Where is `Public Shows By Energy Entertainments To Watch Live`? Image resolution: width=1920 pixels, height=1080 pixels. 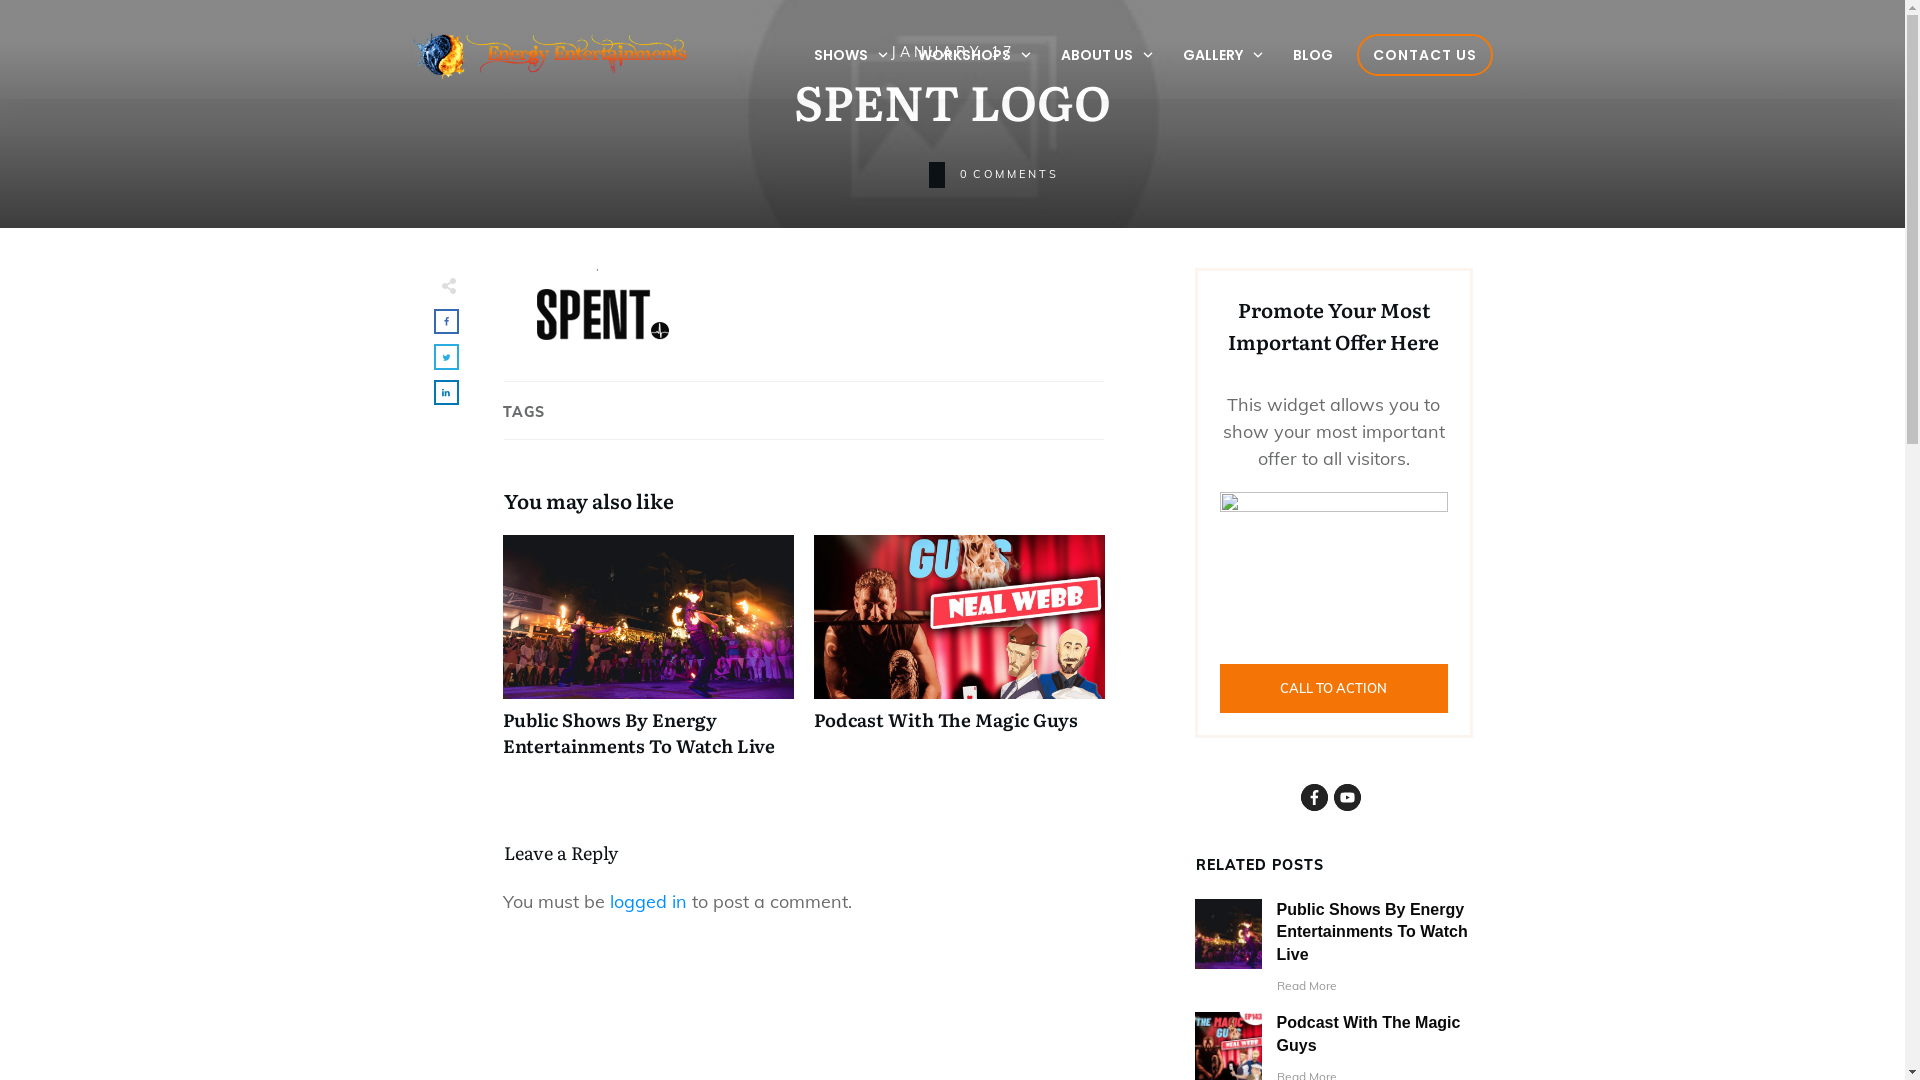
Public Shows By Energy Entertainments To Watch Live is located at coordinates (638, 732).